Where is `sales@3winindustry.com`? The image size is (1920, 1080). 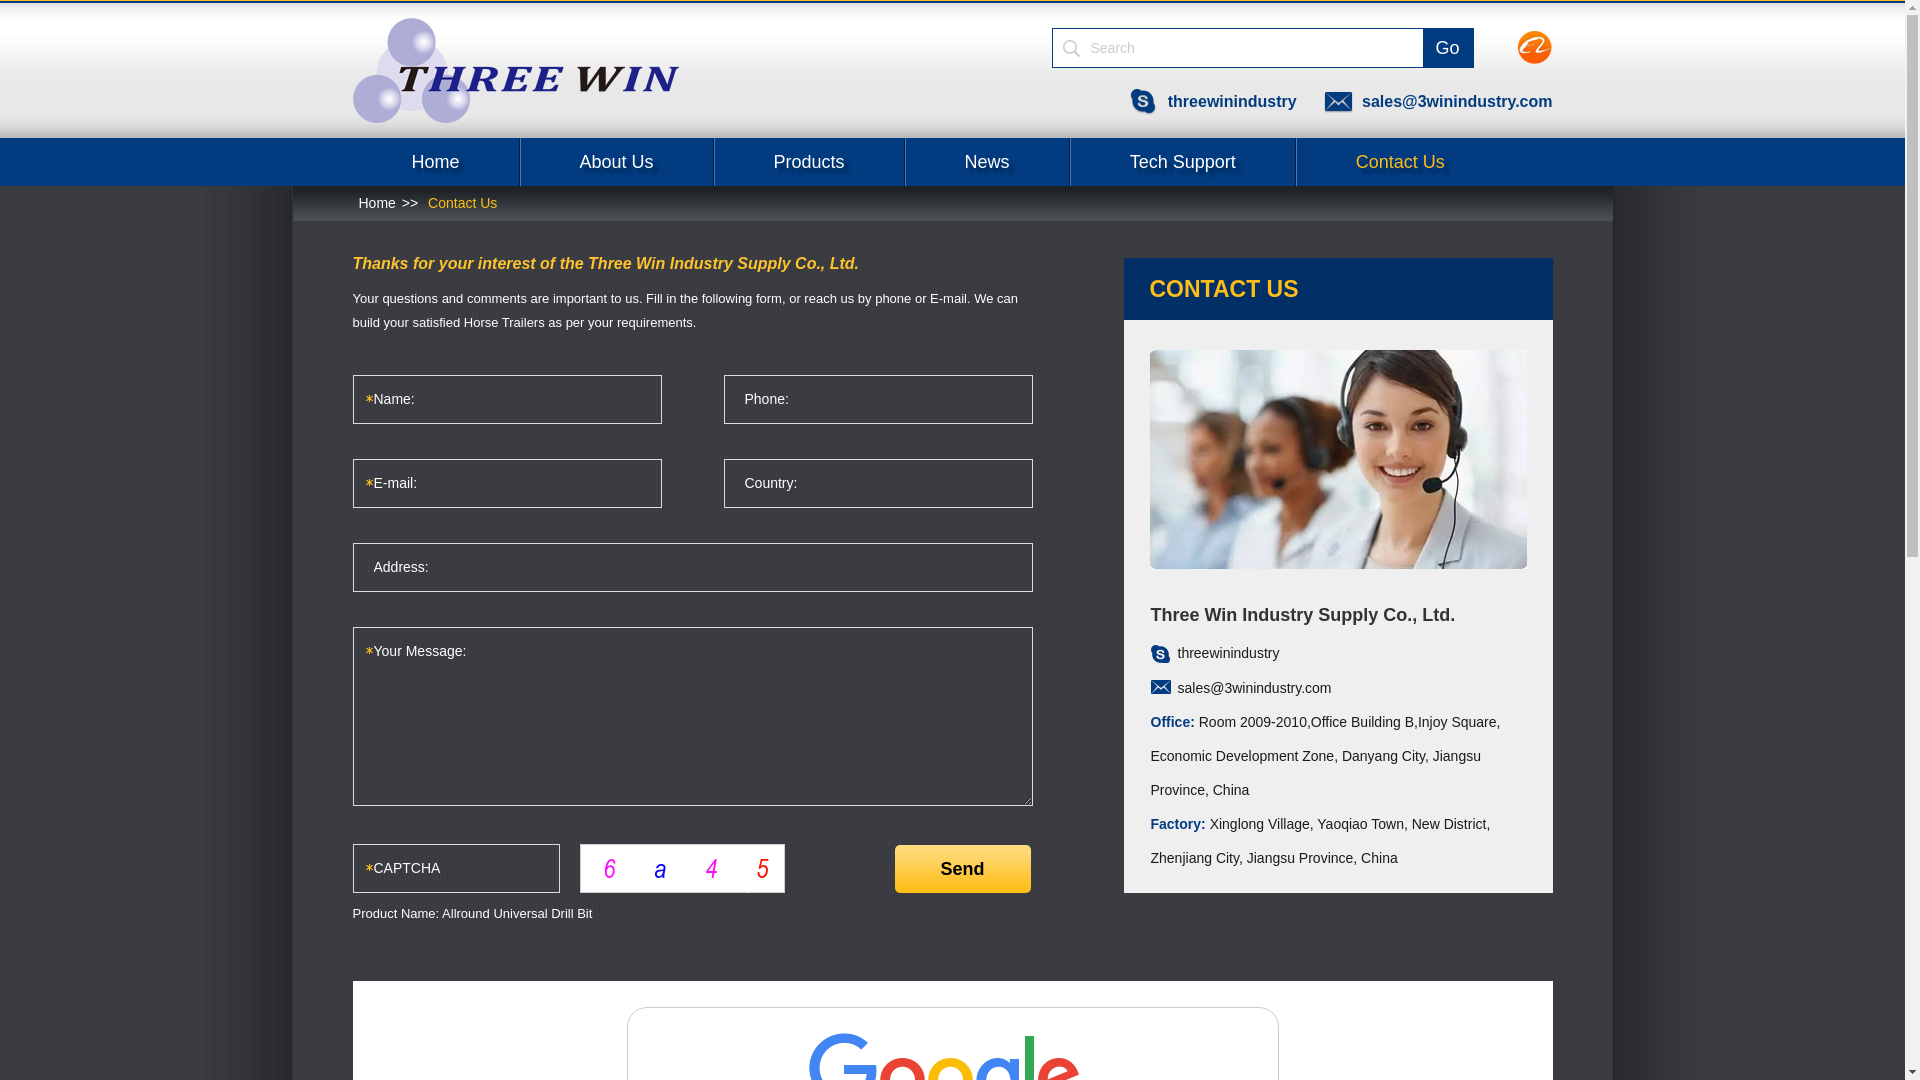
sales@3winindustry.com is located at coordinates (1438, 102).